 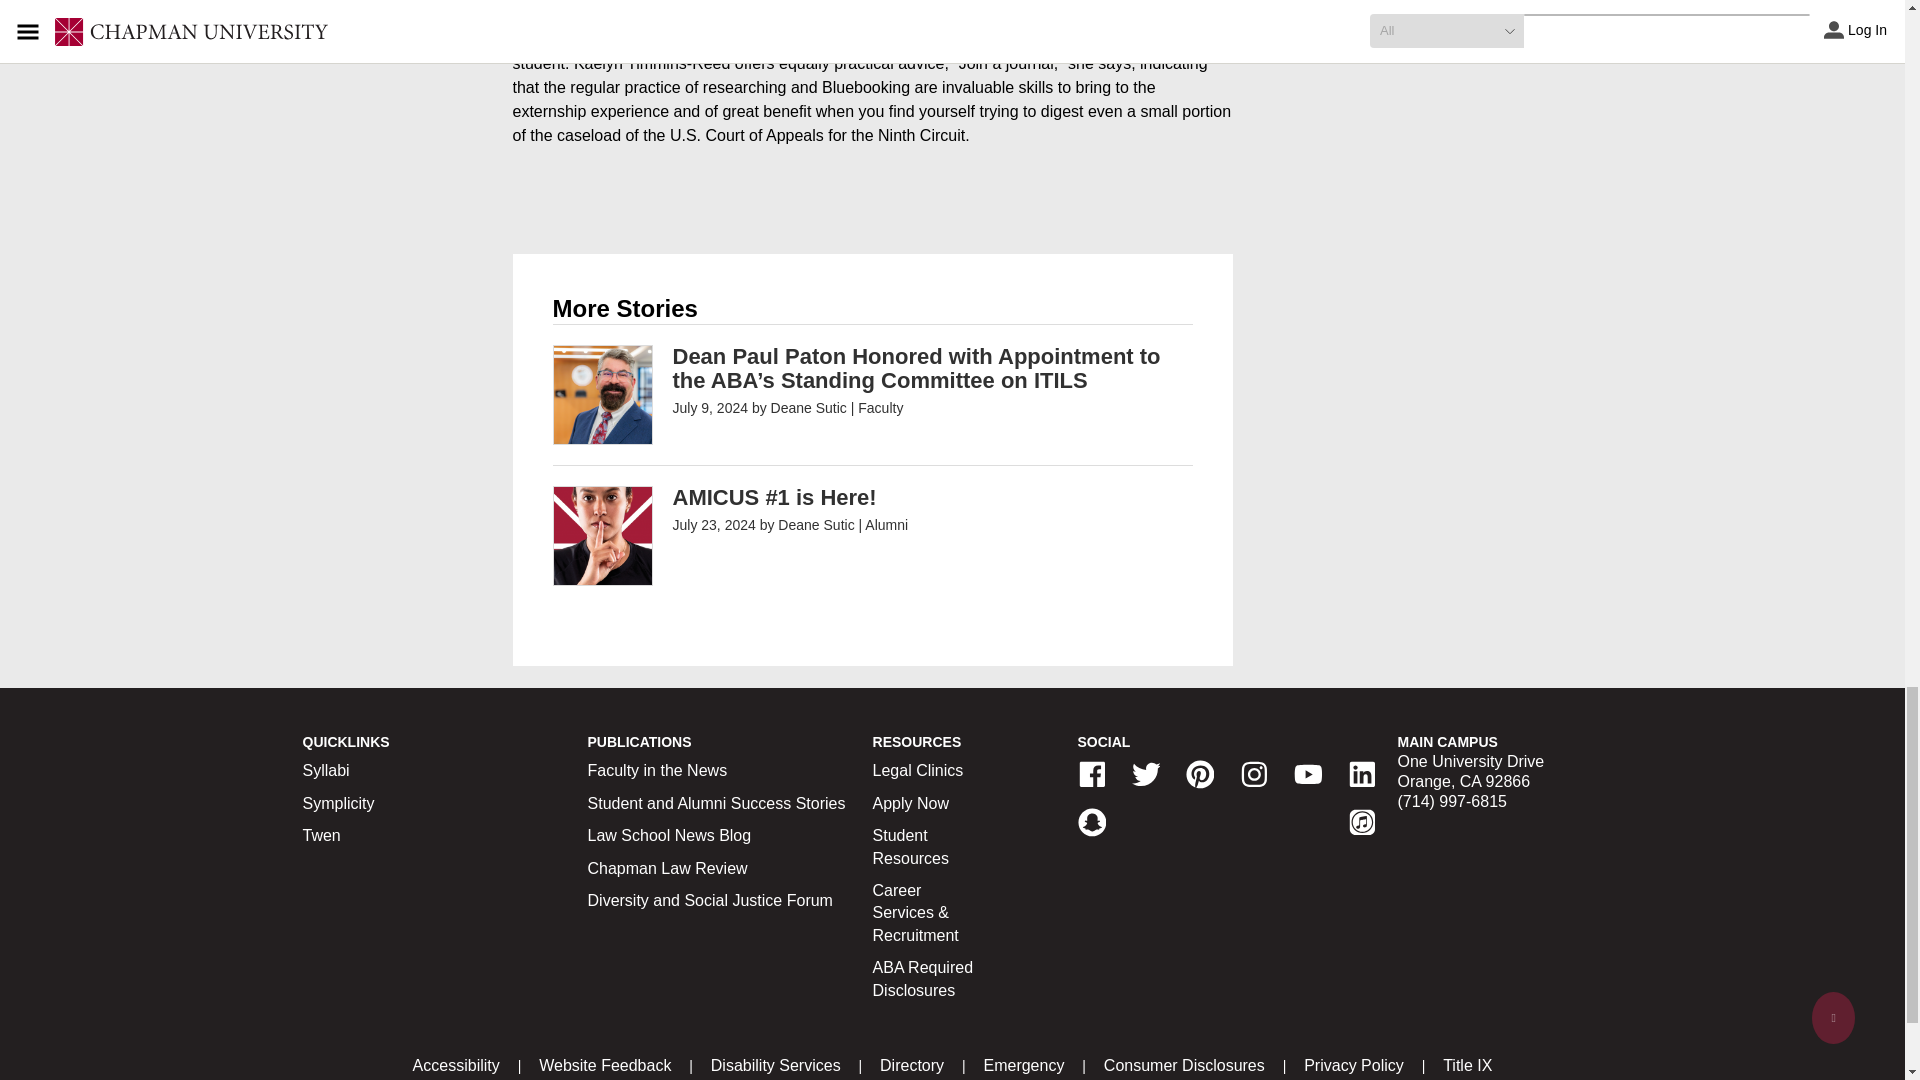 What do you see at coordinates (668, 868) in the screenshot?
I see `Chapman Law Review` at bounding box center [668, 868].